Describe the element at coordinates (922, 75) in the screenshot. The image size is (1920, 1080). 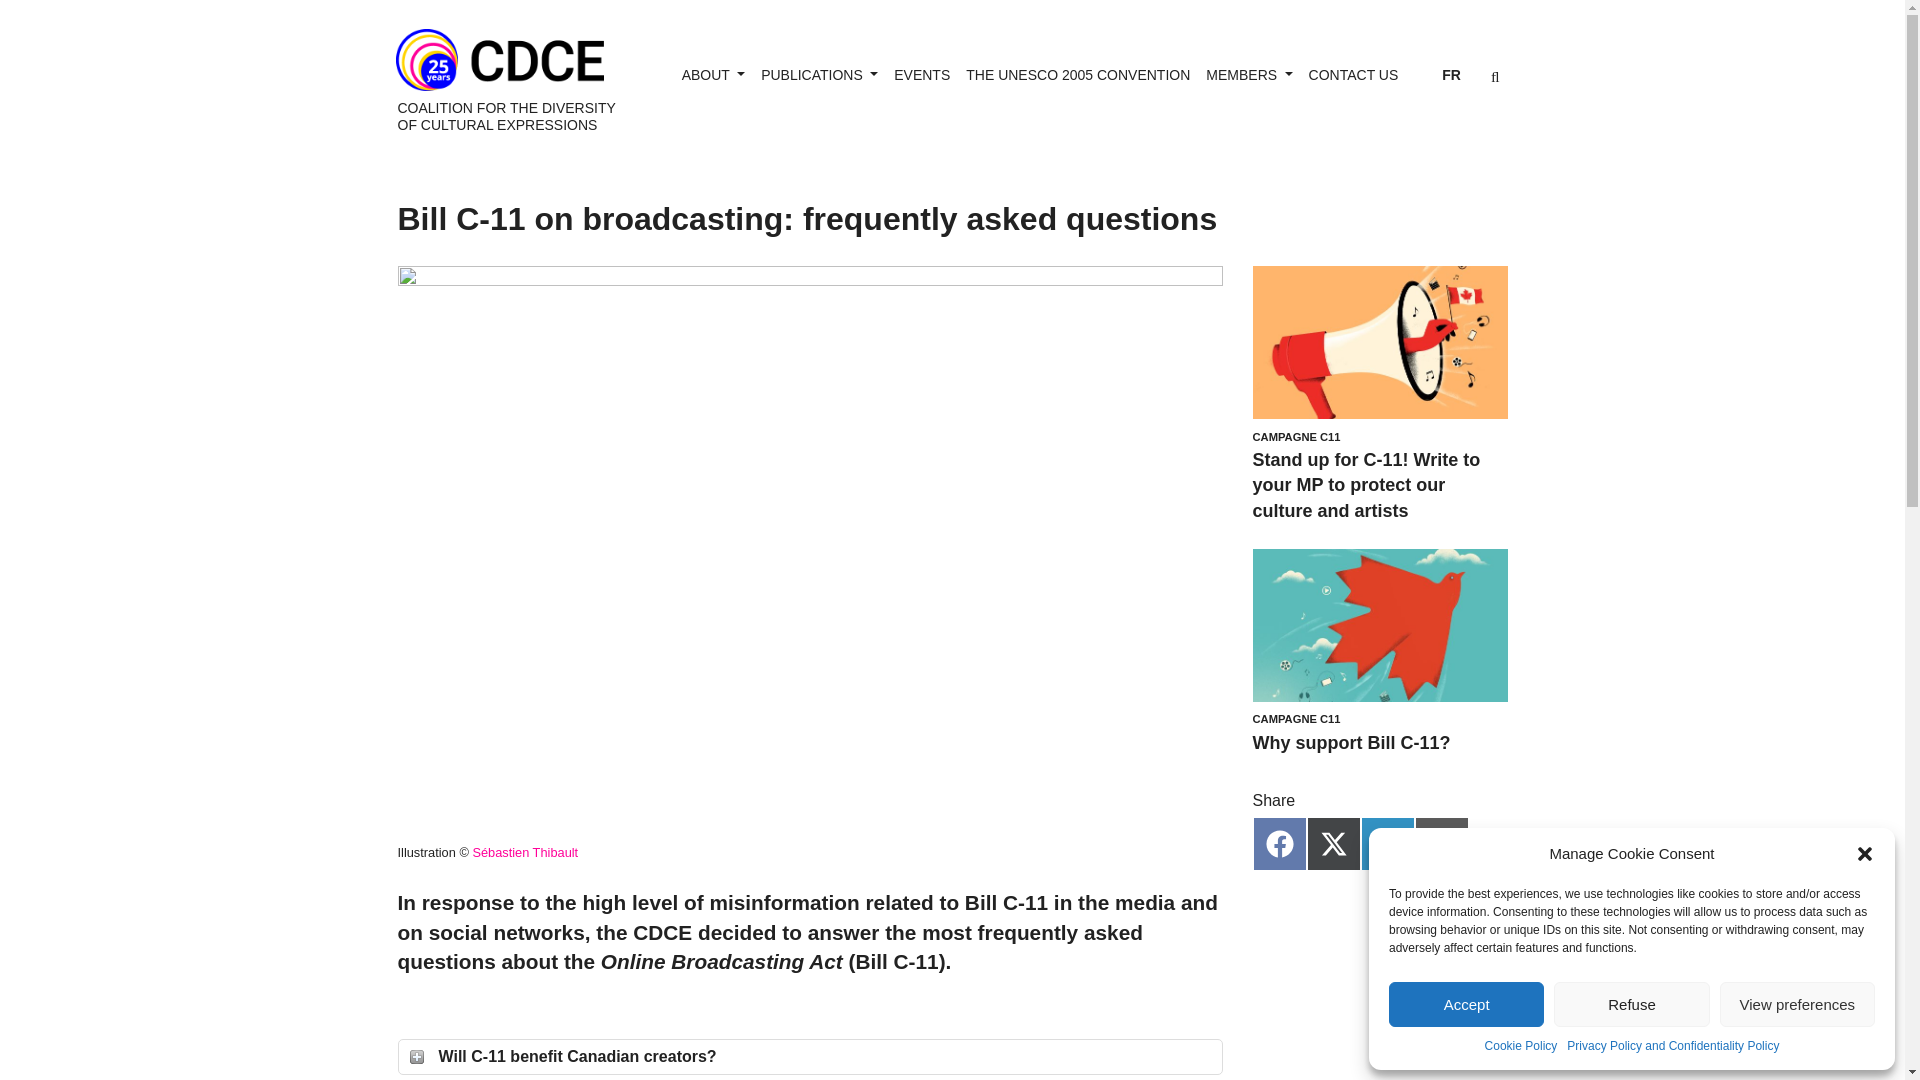
I see `Events` at that location.